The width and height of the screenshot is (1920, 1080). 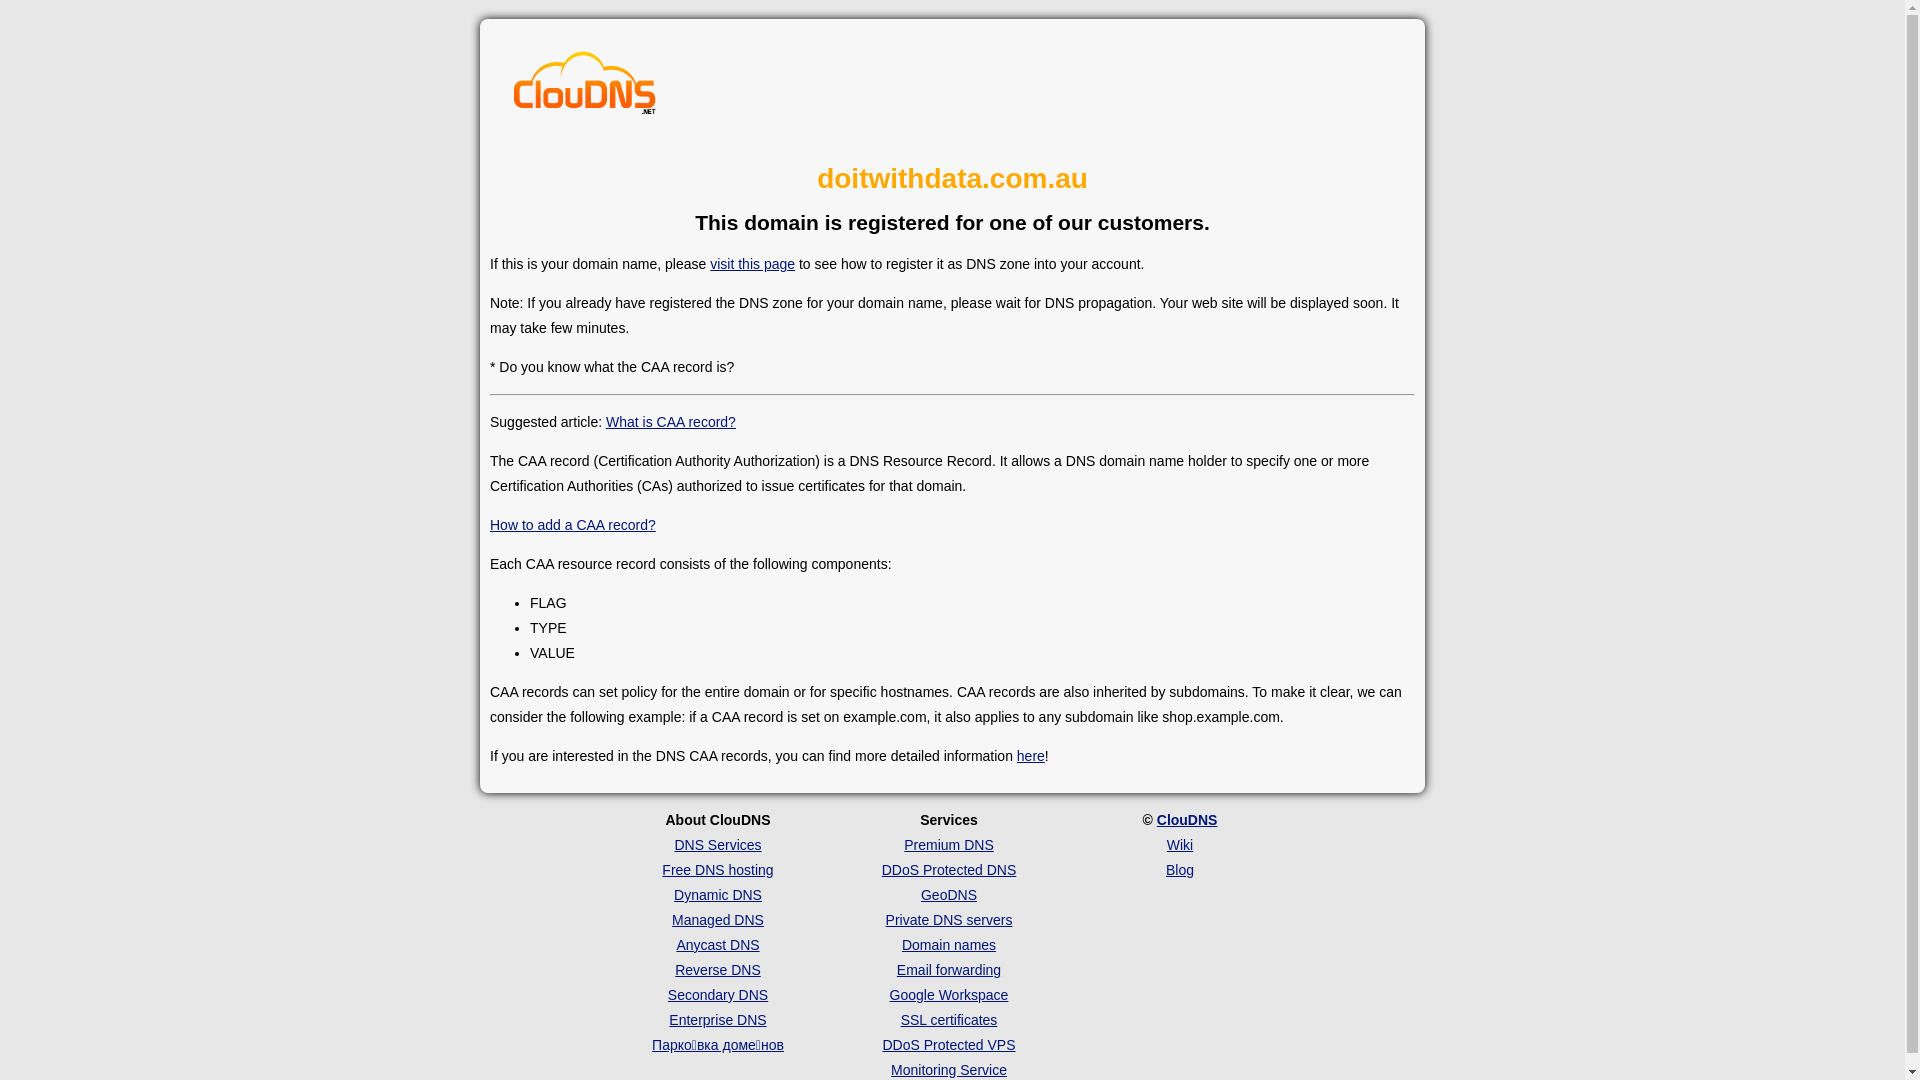 What do you see at coordinates (949, 895) in the screenshot?
I see `GeoDNS` at bounding box center [949, 895].